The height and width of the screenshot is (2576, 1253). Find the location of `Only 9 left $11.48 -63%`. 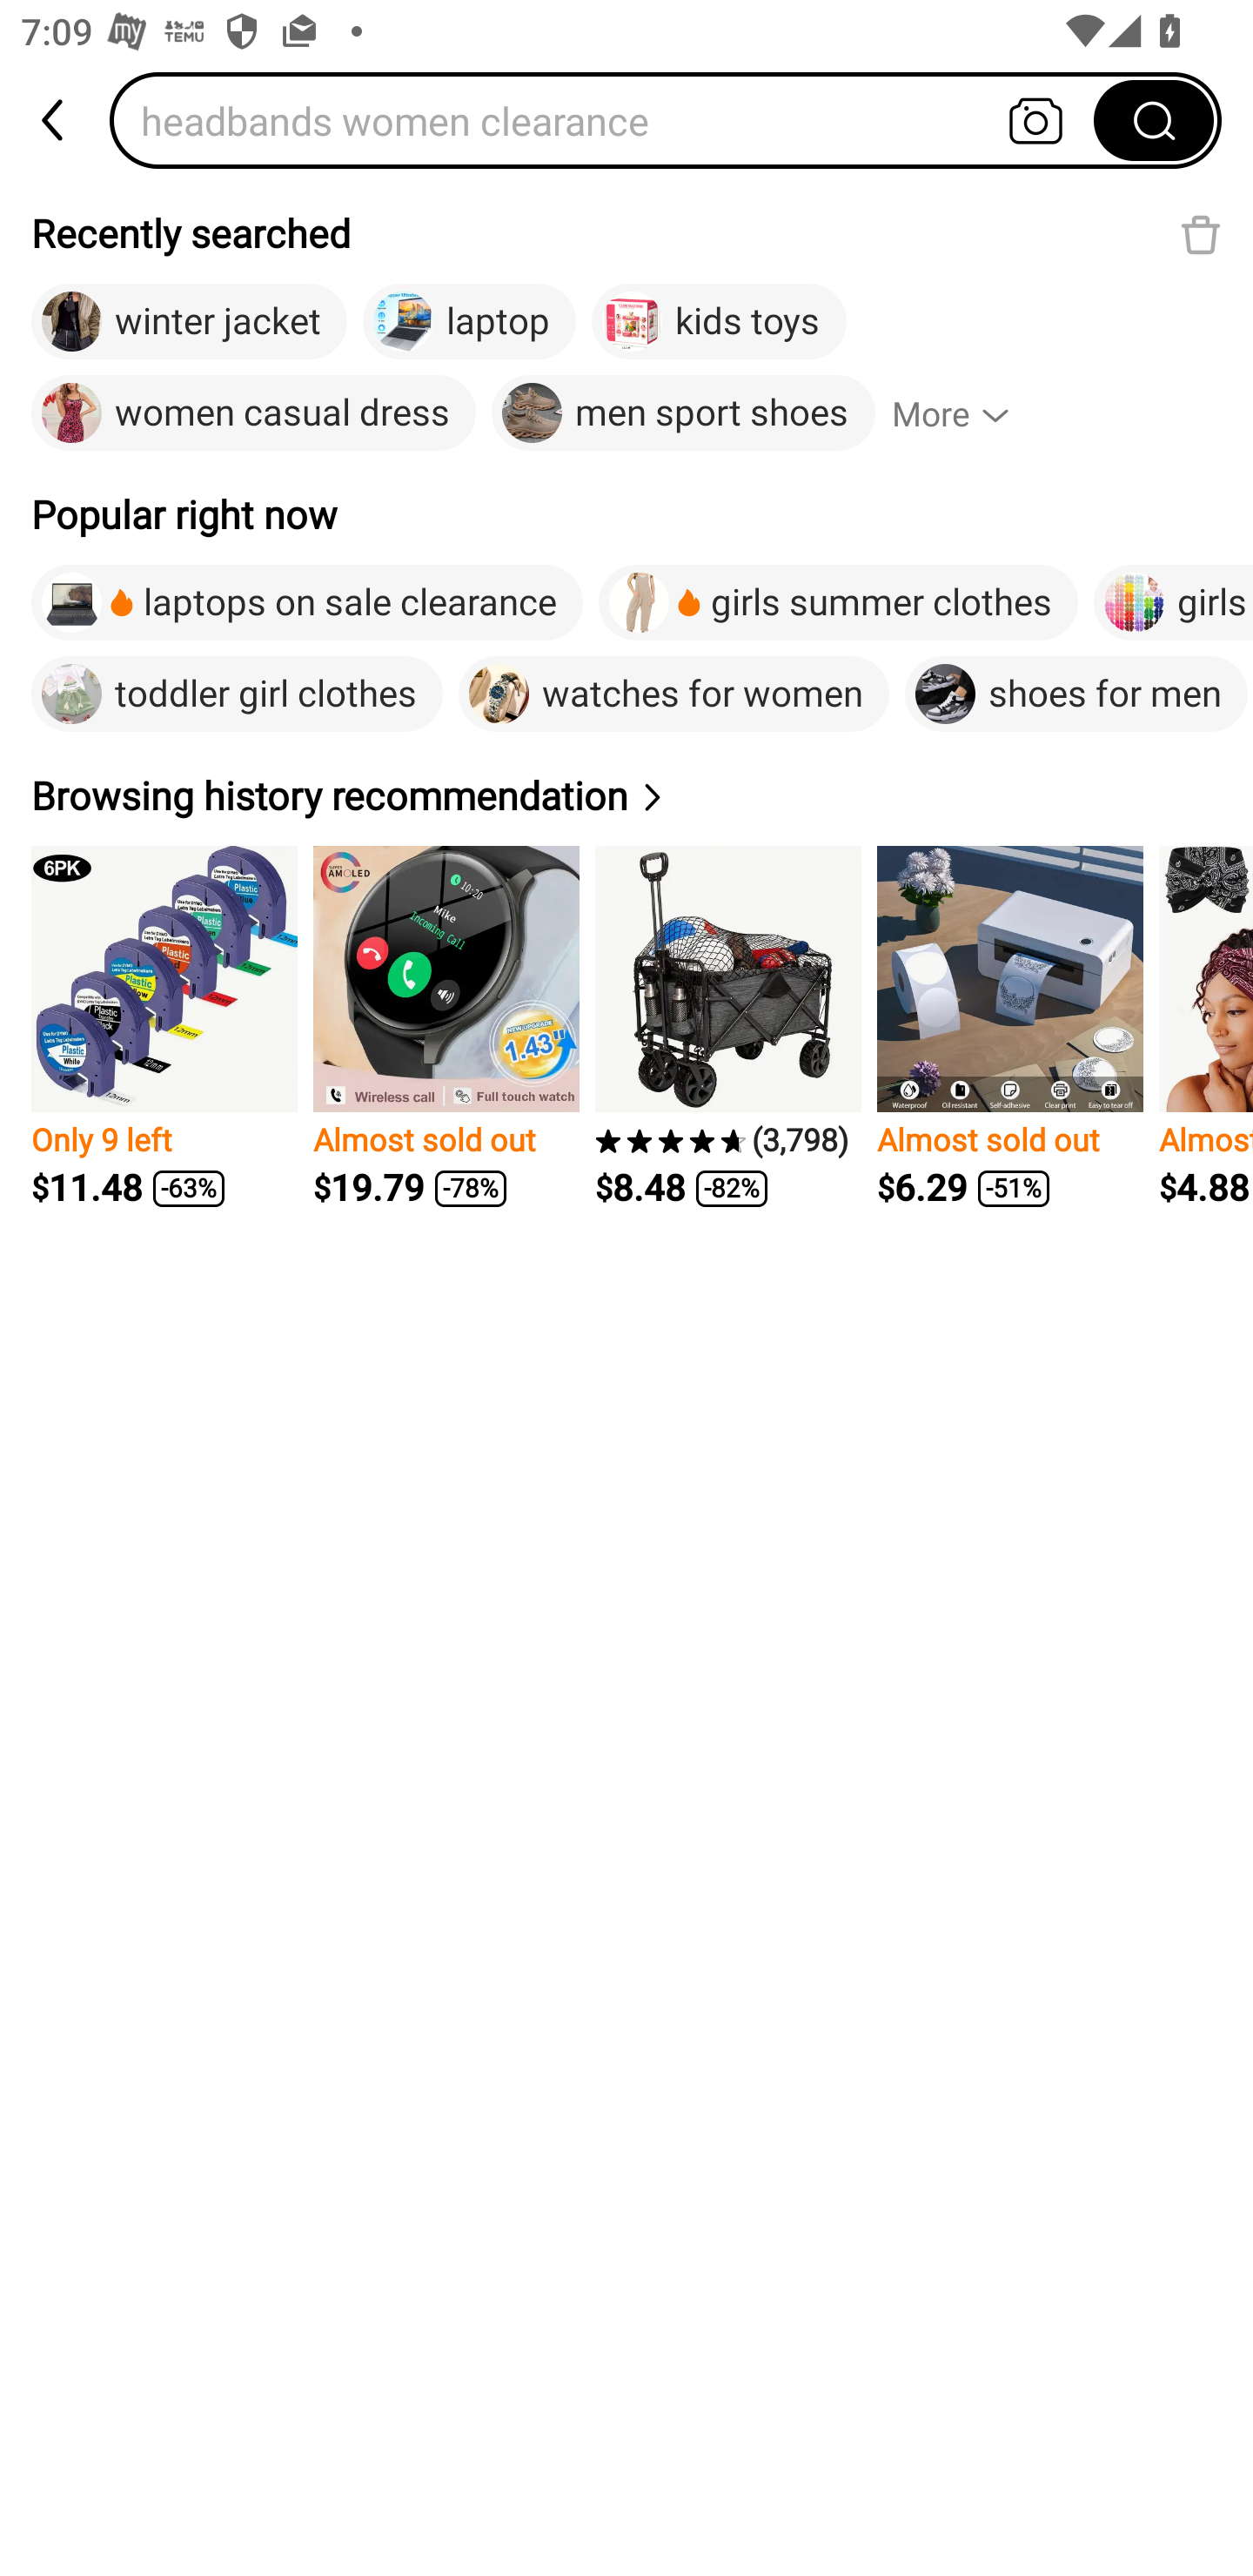

Only 9 left $11.48 -63% is located at coordinates (164, 1027).